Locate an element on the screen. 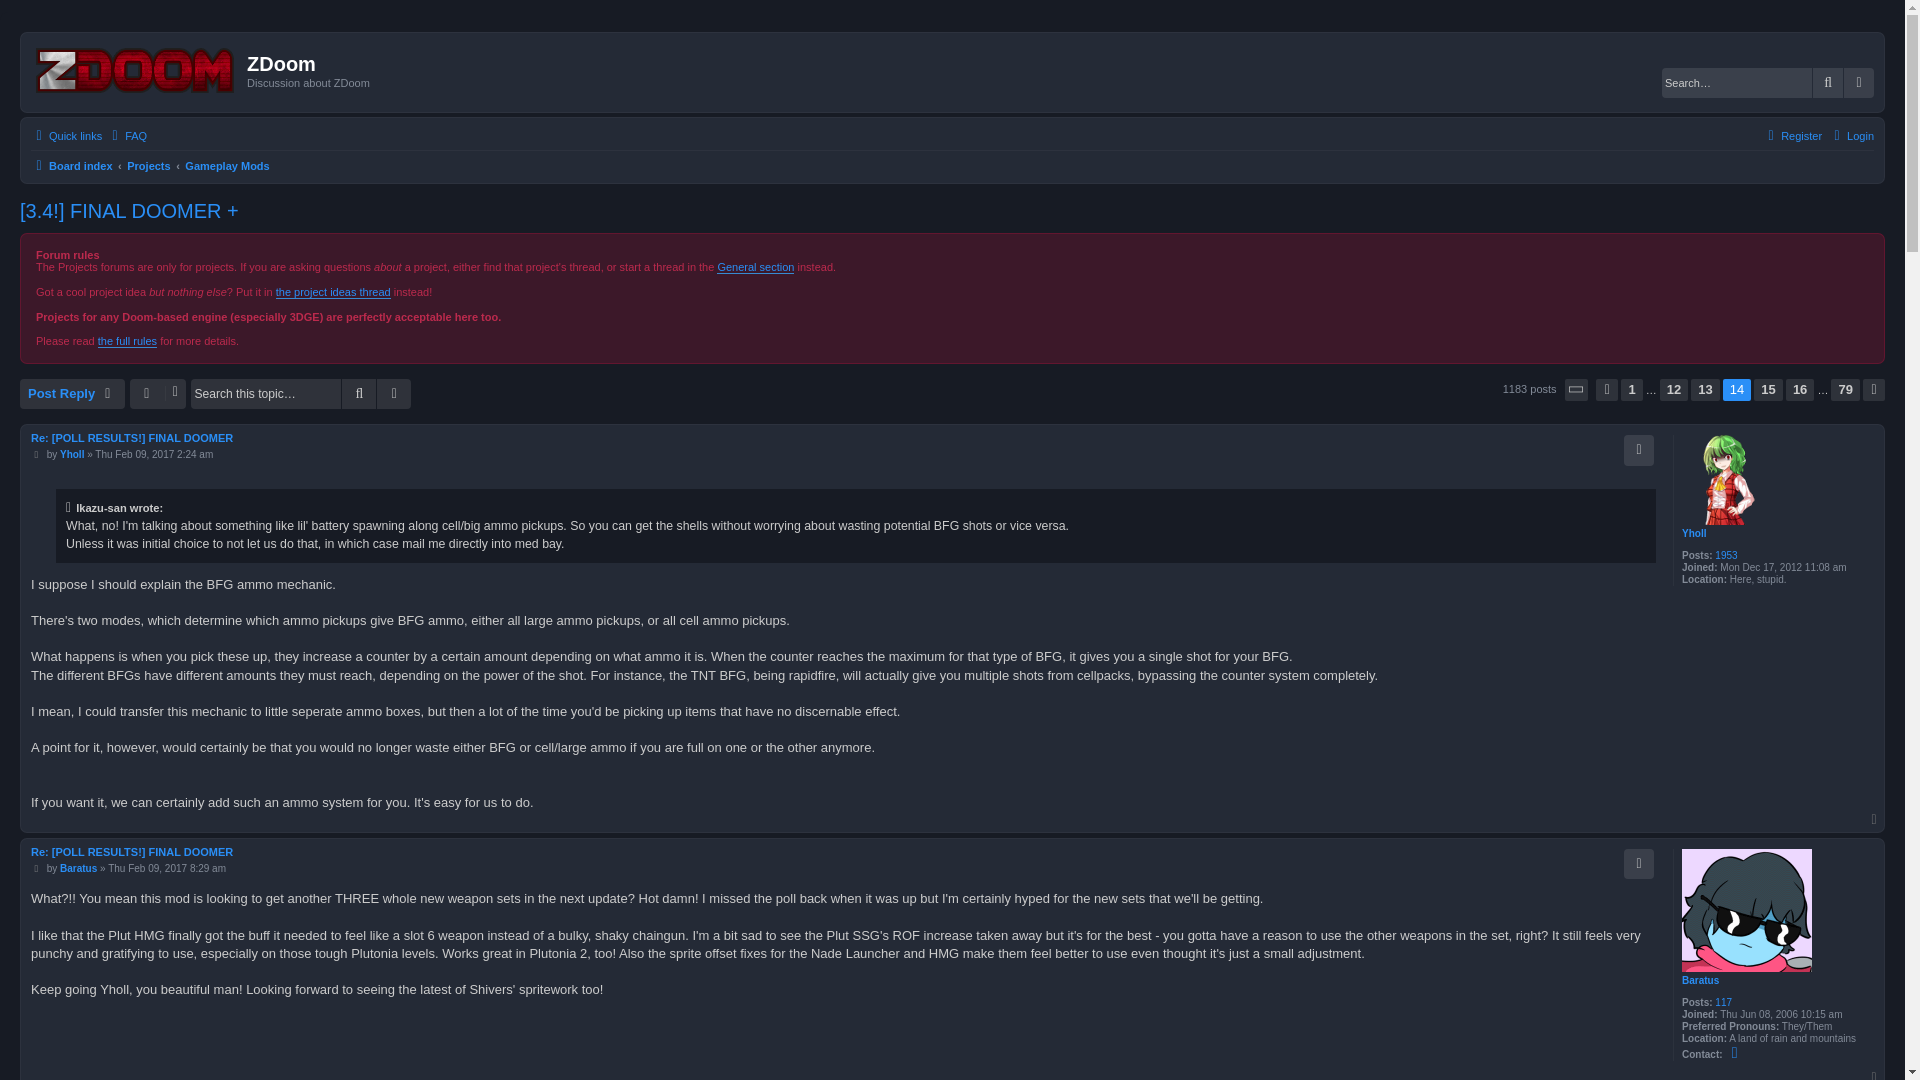  Page of is located at coordinates (1576, 390).